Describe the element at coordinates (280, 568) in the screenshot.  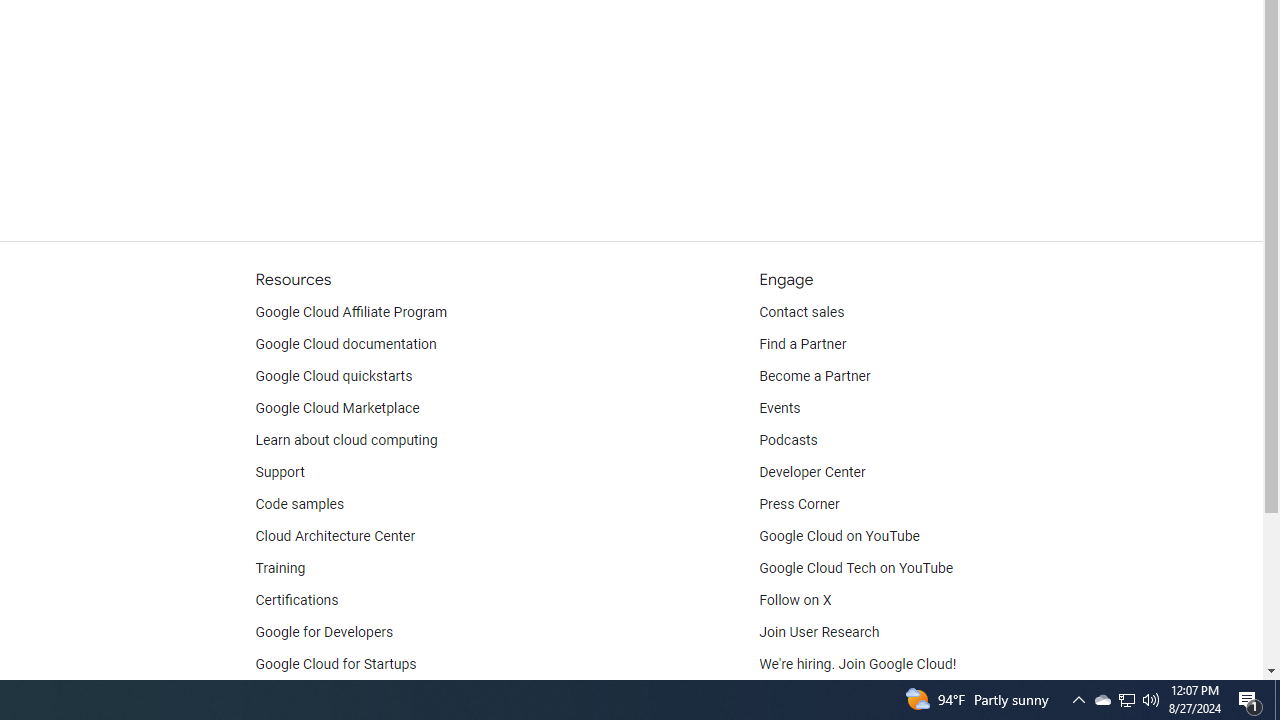
I see `Training` at that location.